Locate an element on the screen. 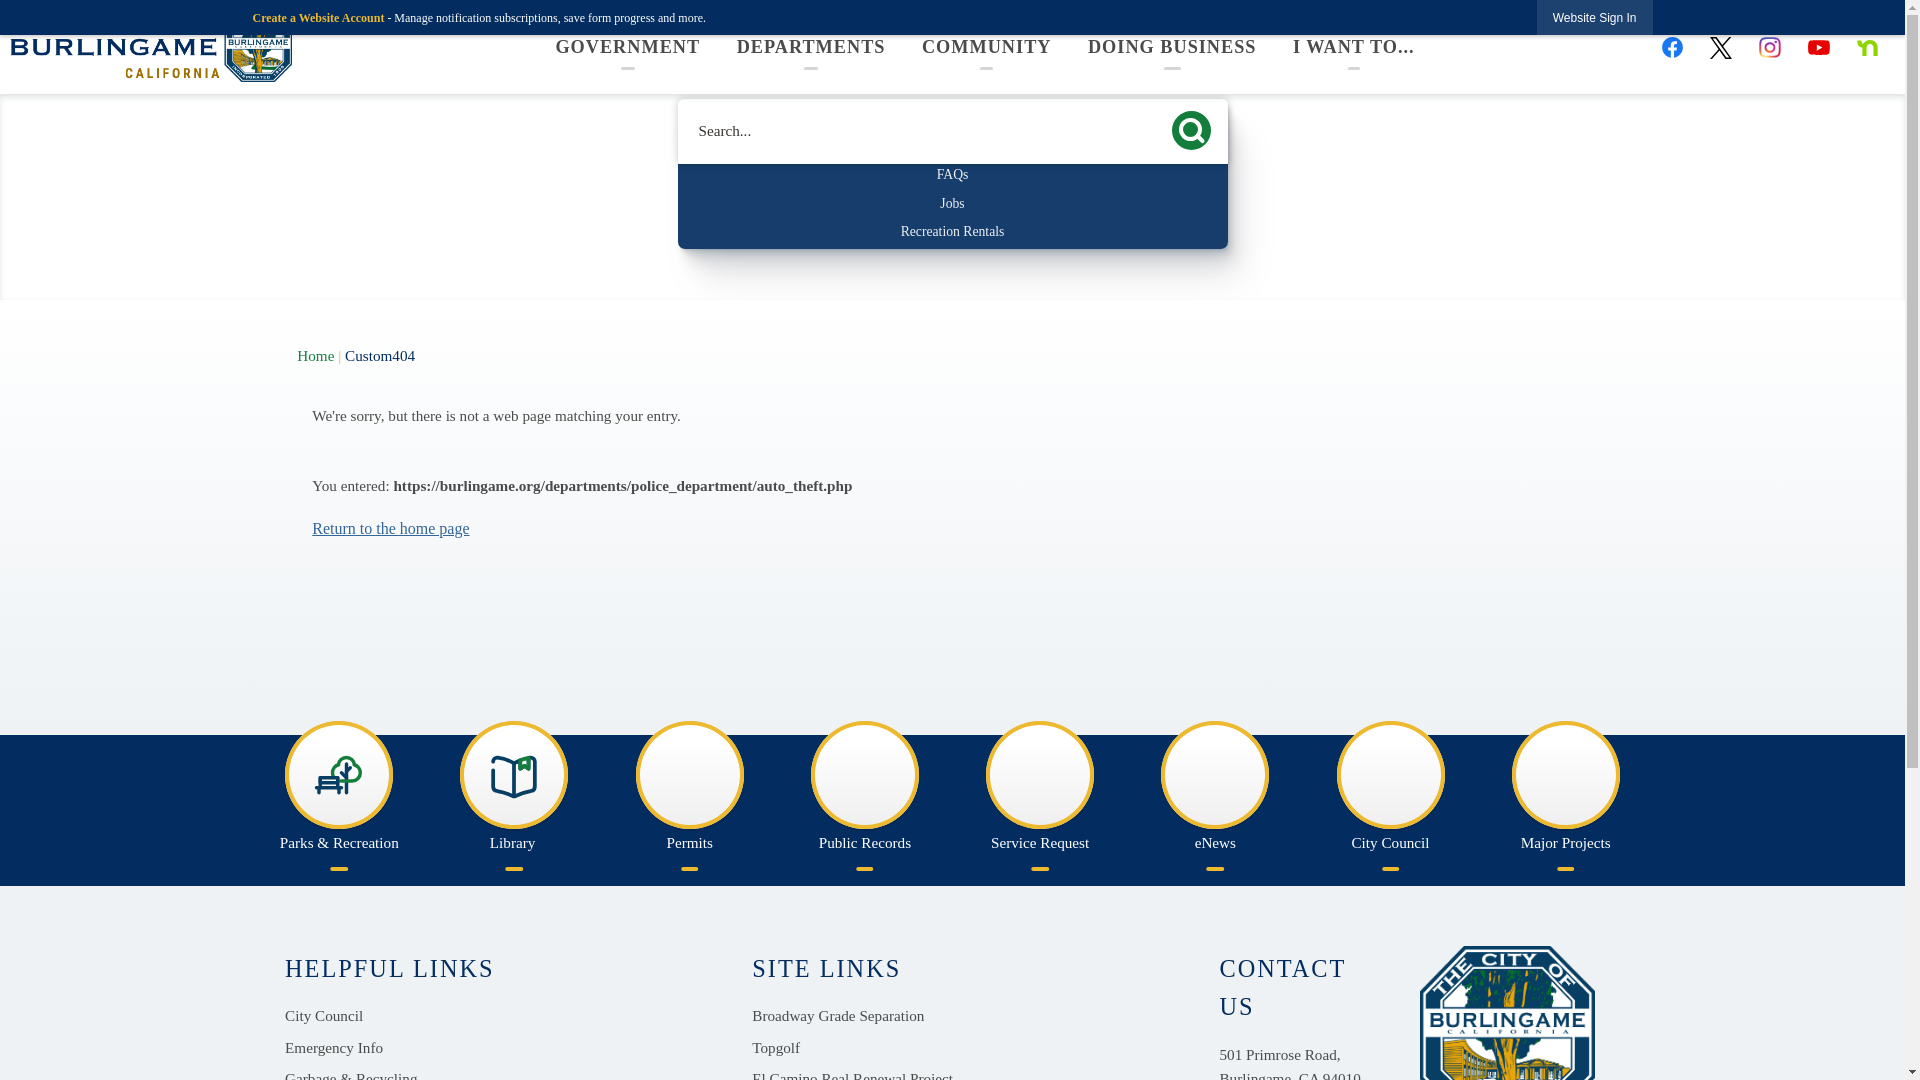 This screenshot has height=1080, width=1920. Home is located at coordinates (316, 354).